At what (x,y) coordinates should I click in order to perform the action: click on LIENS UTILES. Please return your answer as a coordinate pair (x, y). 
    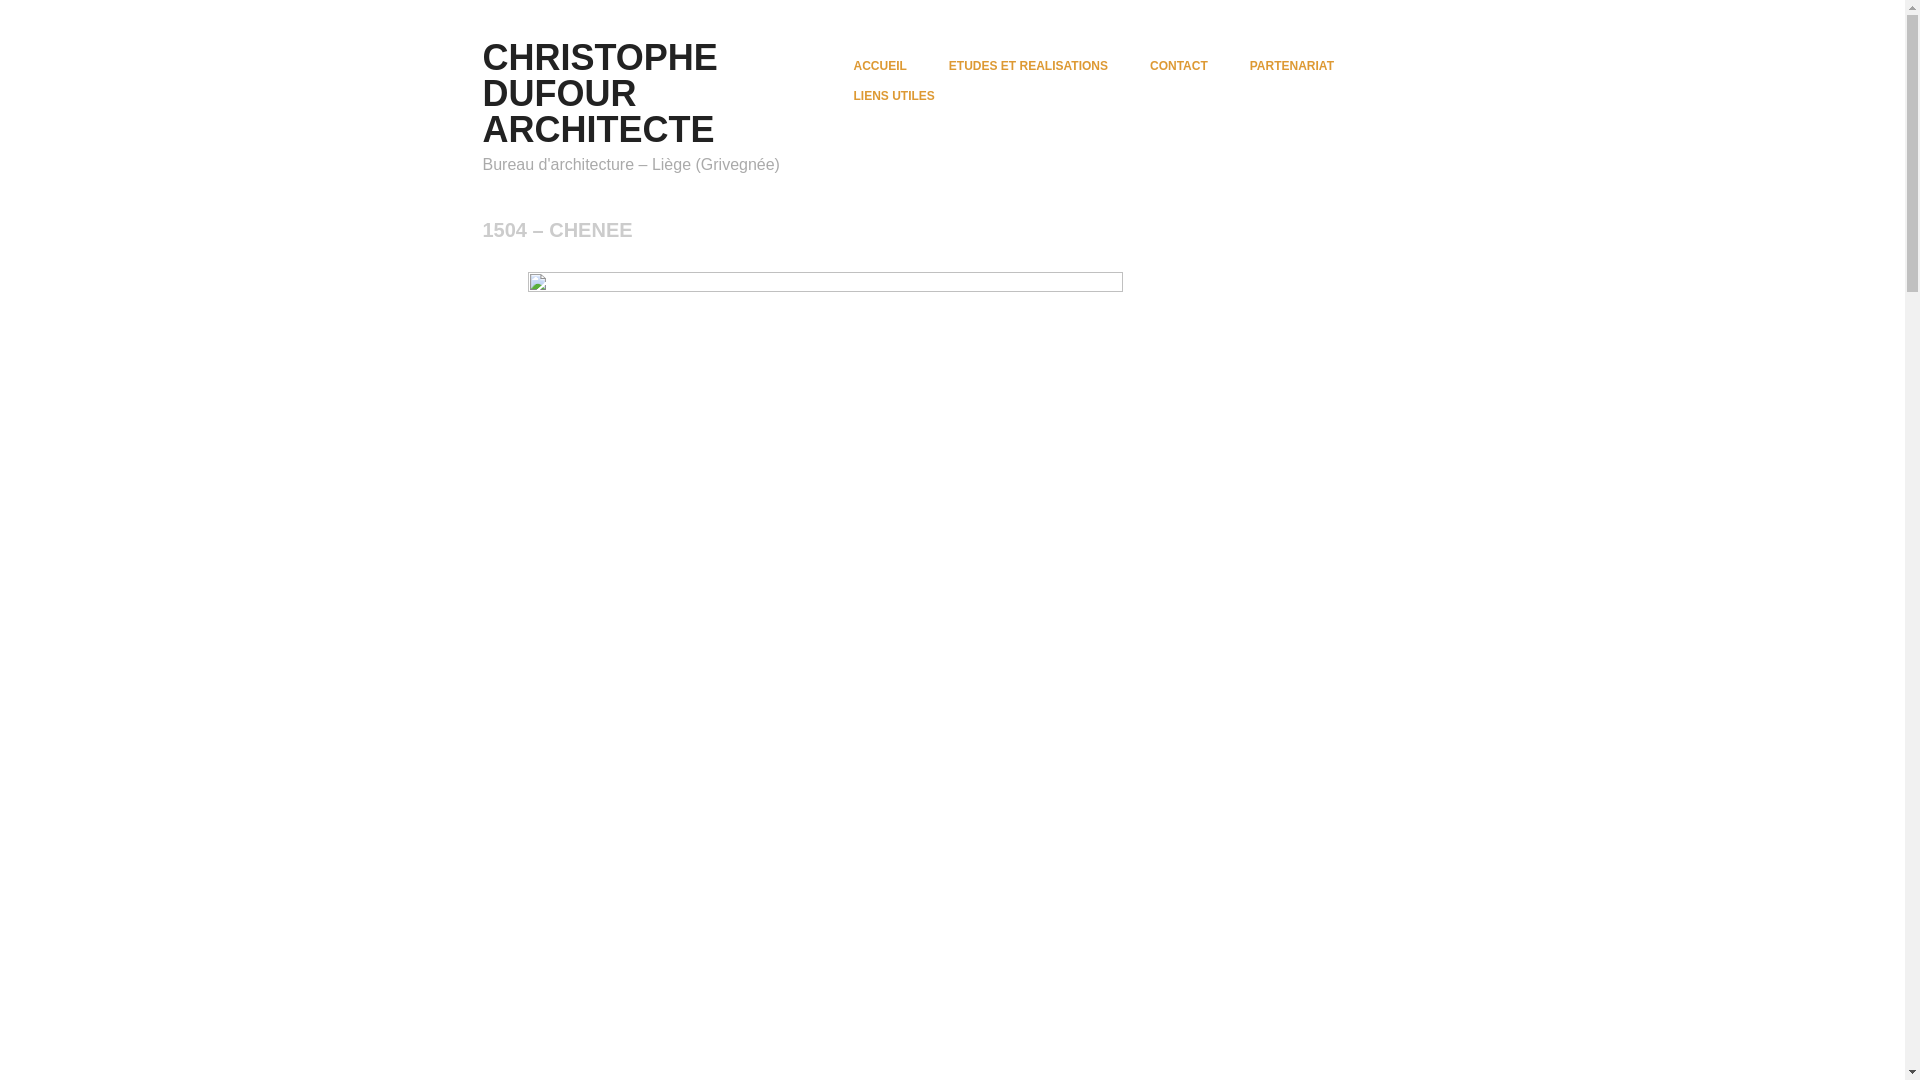
    Looking at the image, I should click on (894, 96).